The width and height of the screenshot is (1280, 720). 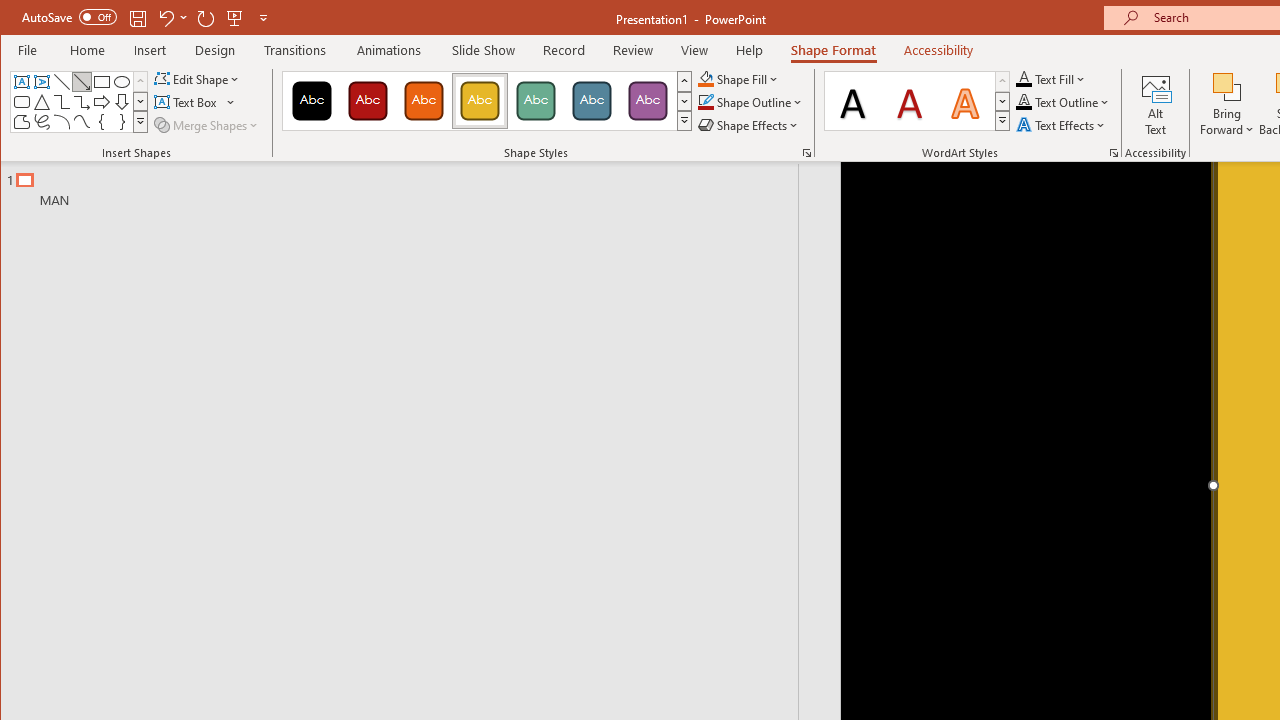 I want to click on AutomationID: TextStylesGallery, so click(x=918, y=101).